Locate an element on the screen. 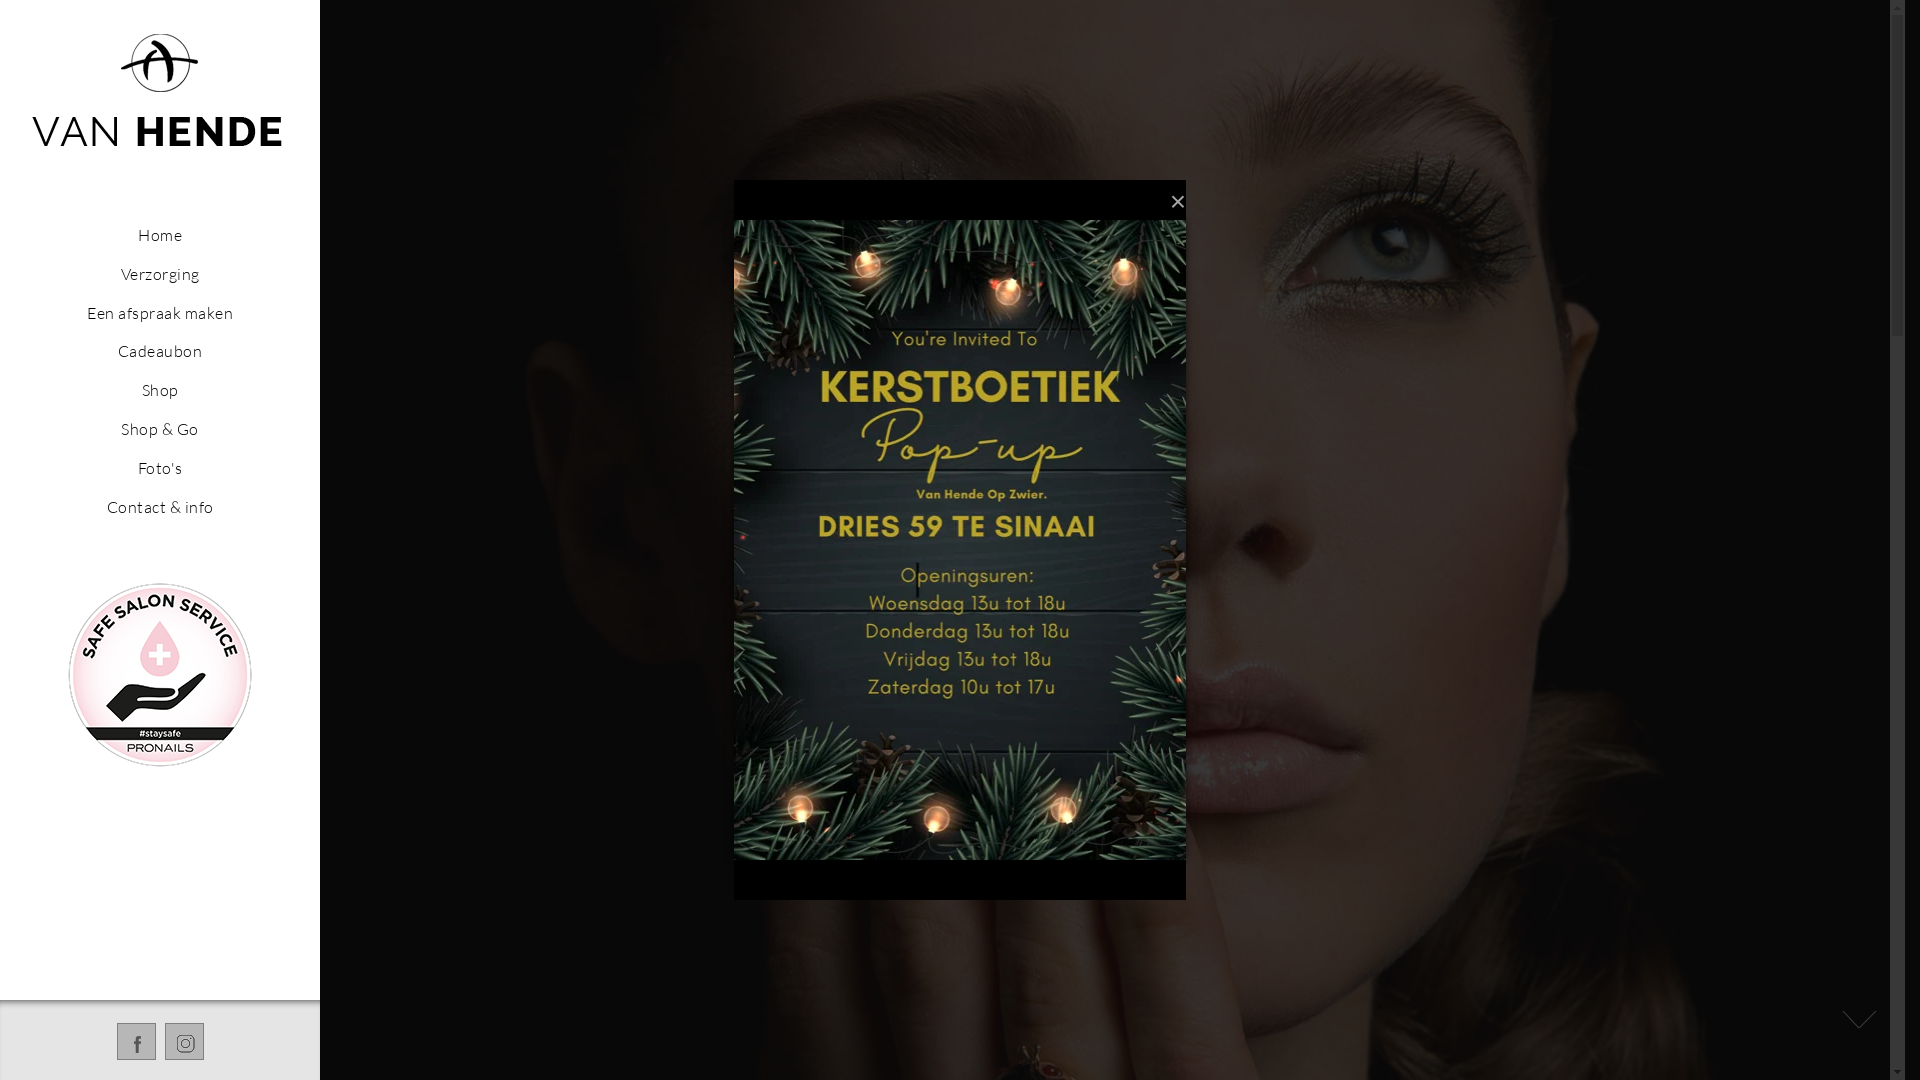 Image resolution: width=1920 pixels, height=1080 pixels. Foto's is located at coordinates (160, 468).